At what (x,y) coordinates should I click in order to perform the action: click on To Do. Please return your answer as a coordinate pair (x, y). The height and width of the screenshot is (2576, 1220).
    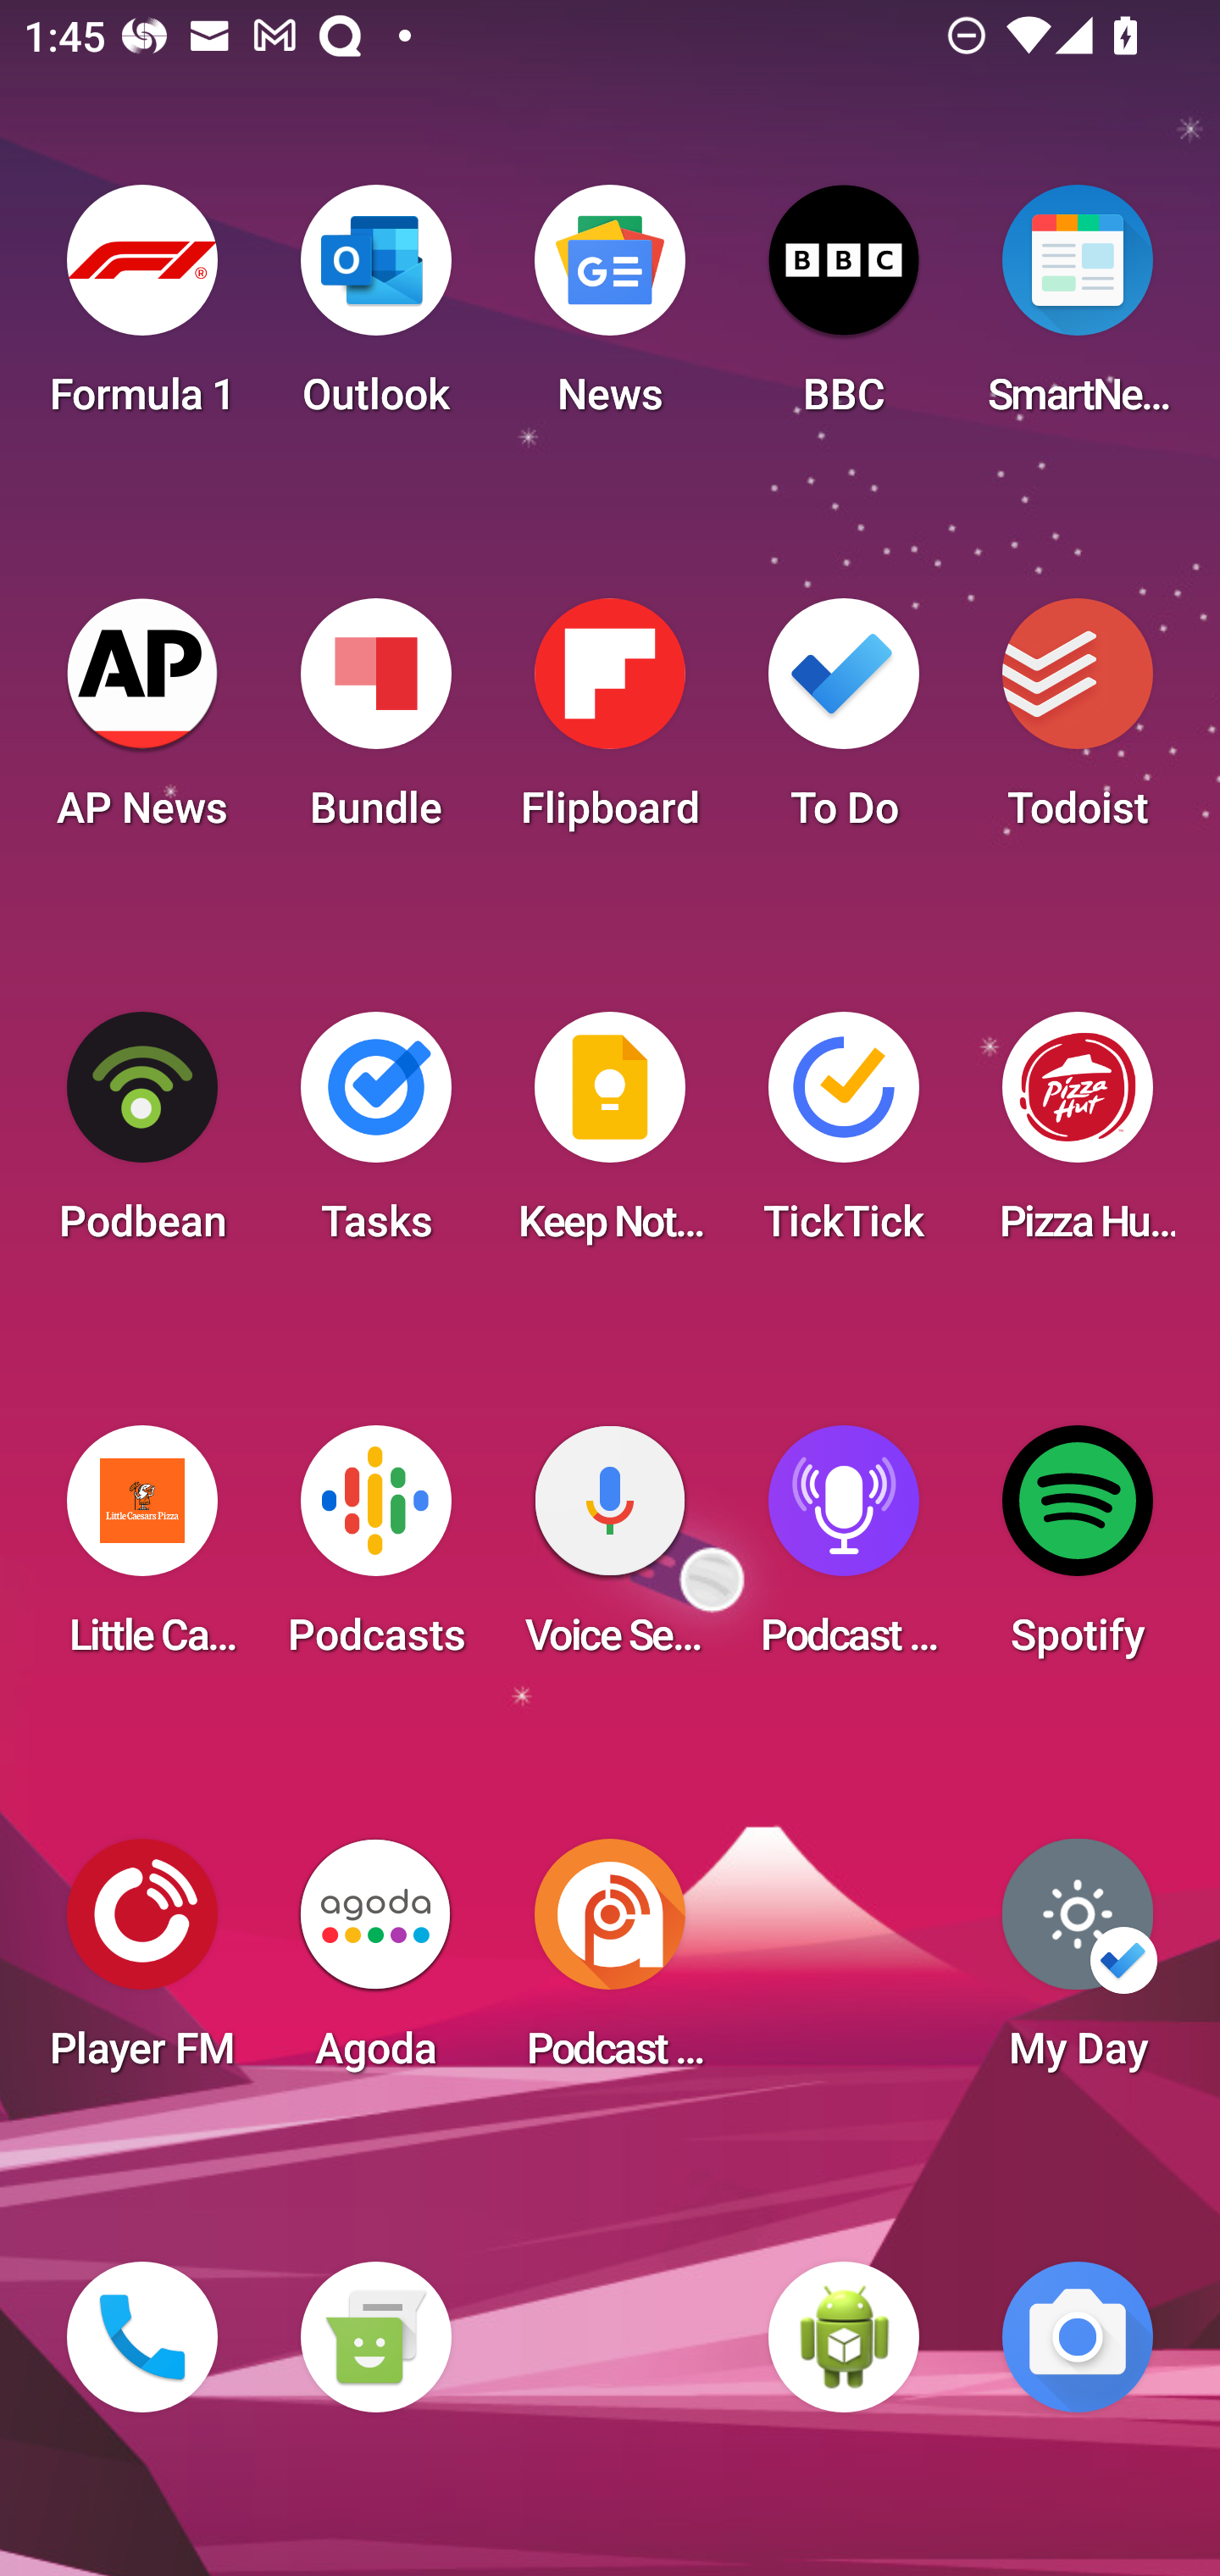
    Looking at the image, I should click on (844, 724).